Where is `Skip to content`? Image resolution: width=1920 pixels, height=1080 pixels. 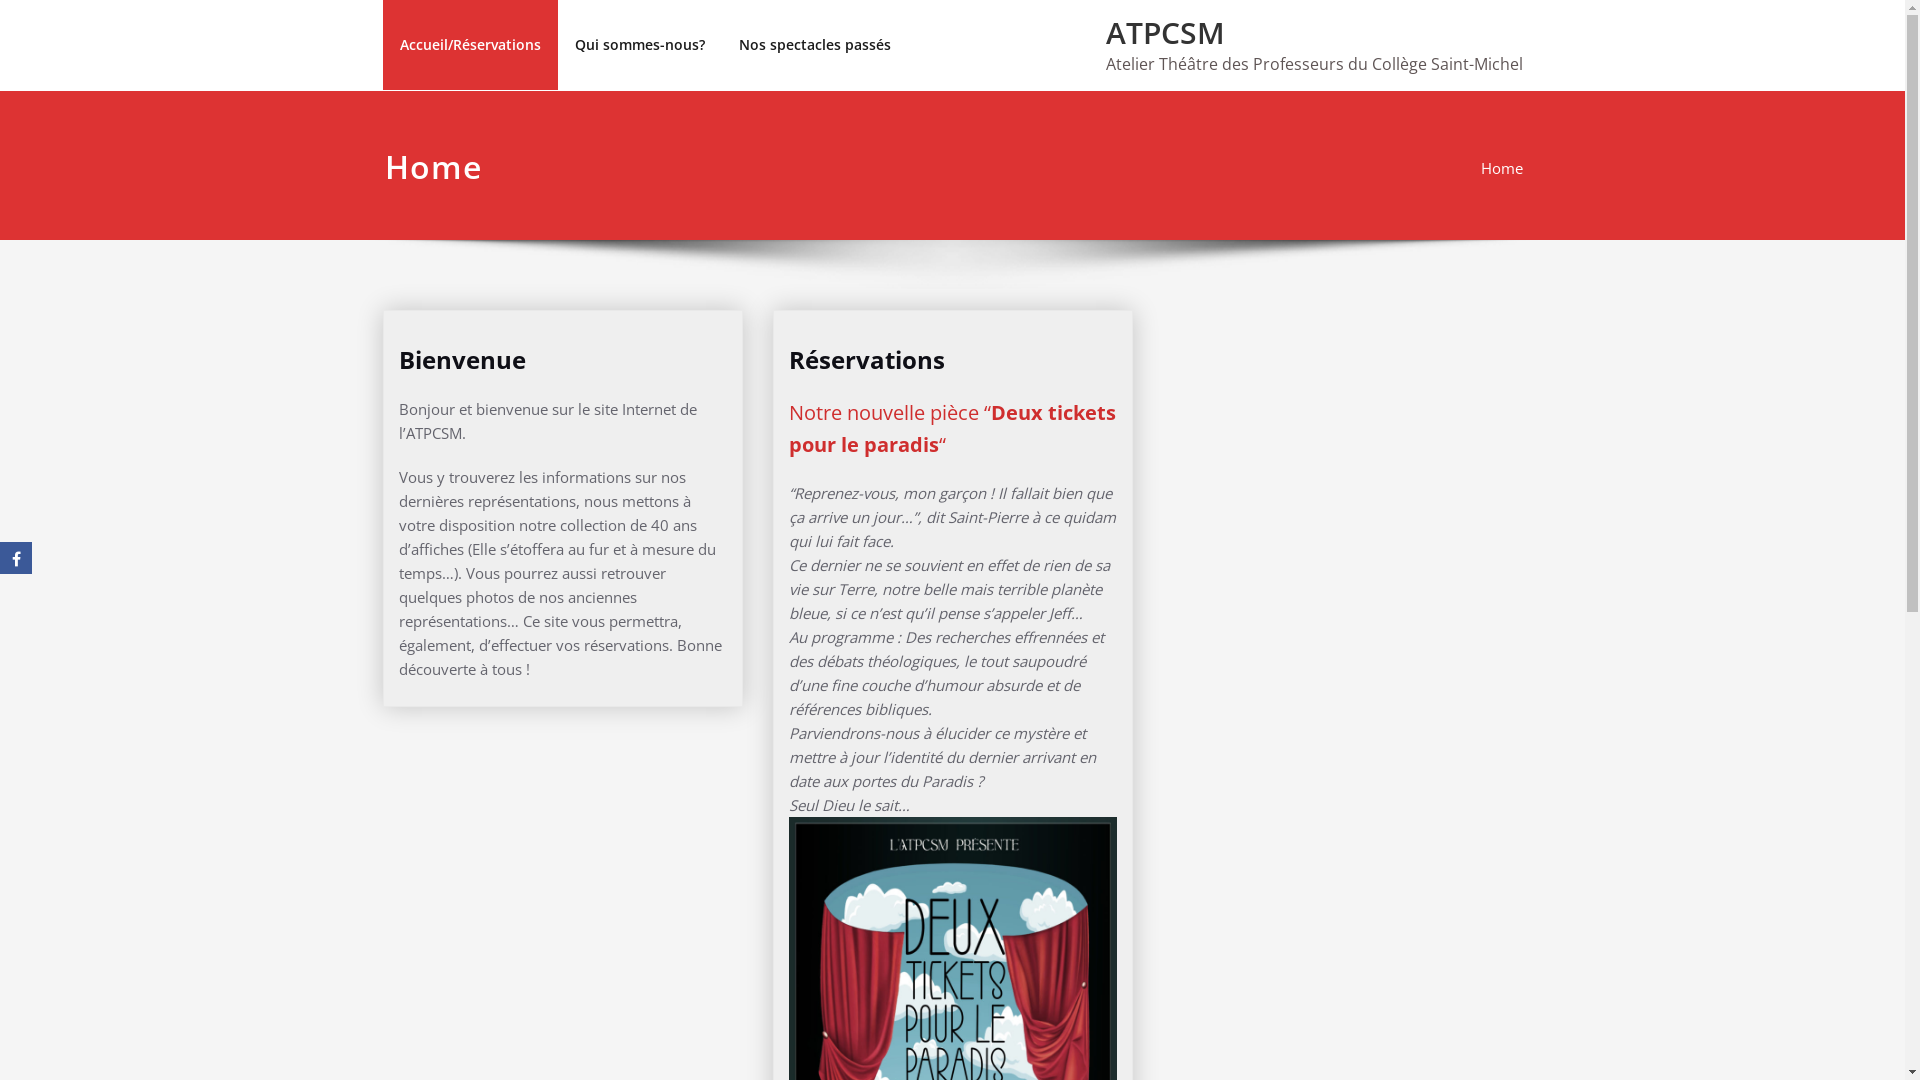 Skip to content is located at coordinates (0, 0).